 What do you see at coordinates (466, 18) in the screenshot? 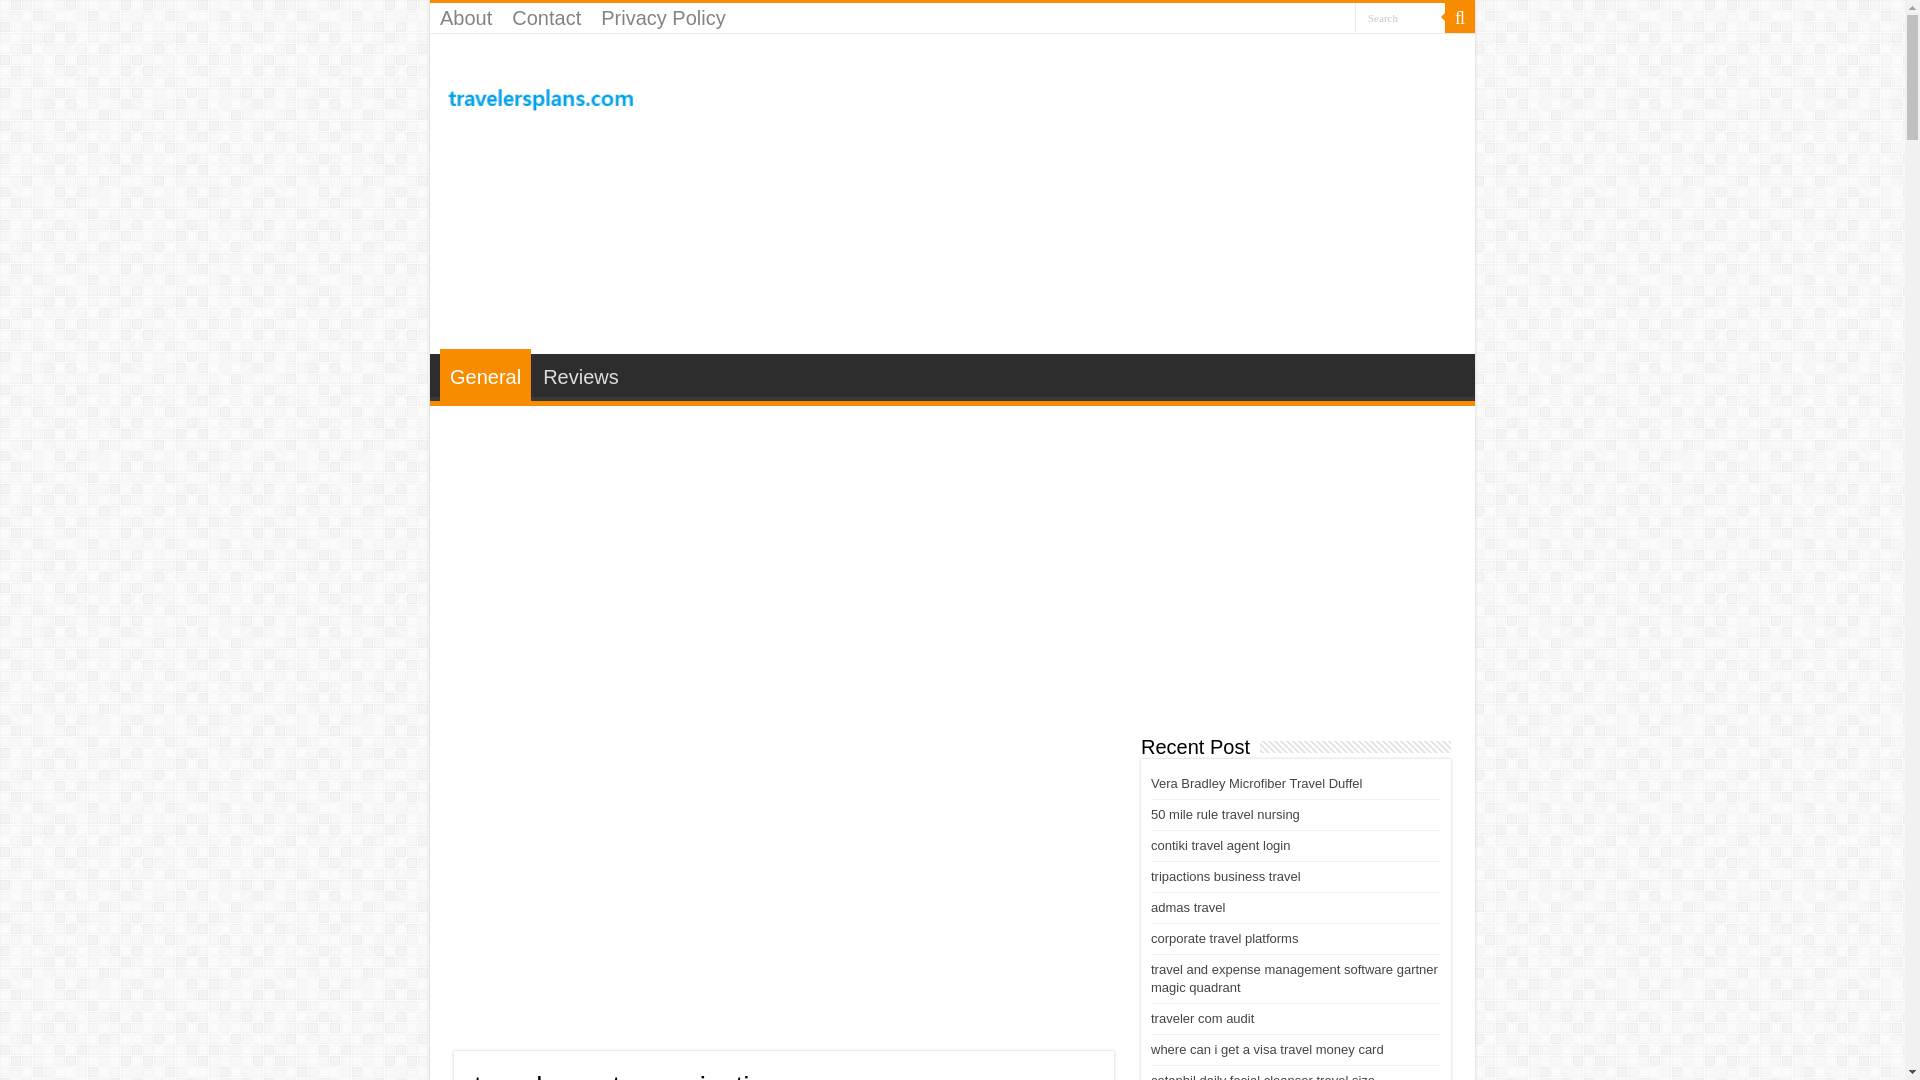
I see `About` at bounding box center [466, 18].